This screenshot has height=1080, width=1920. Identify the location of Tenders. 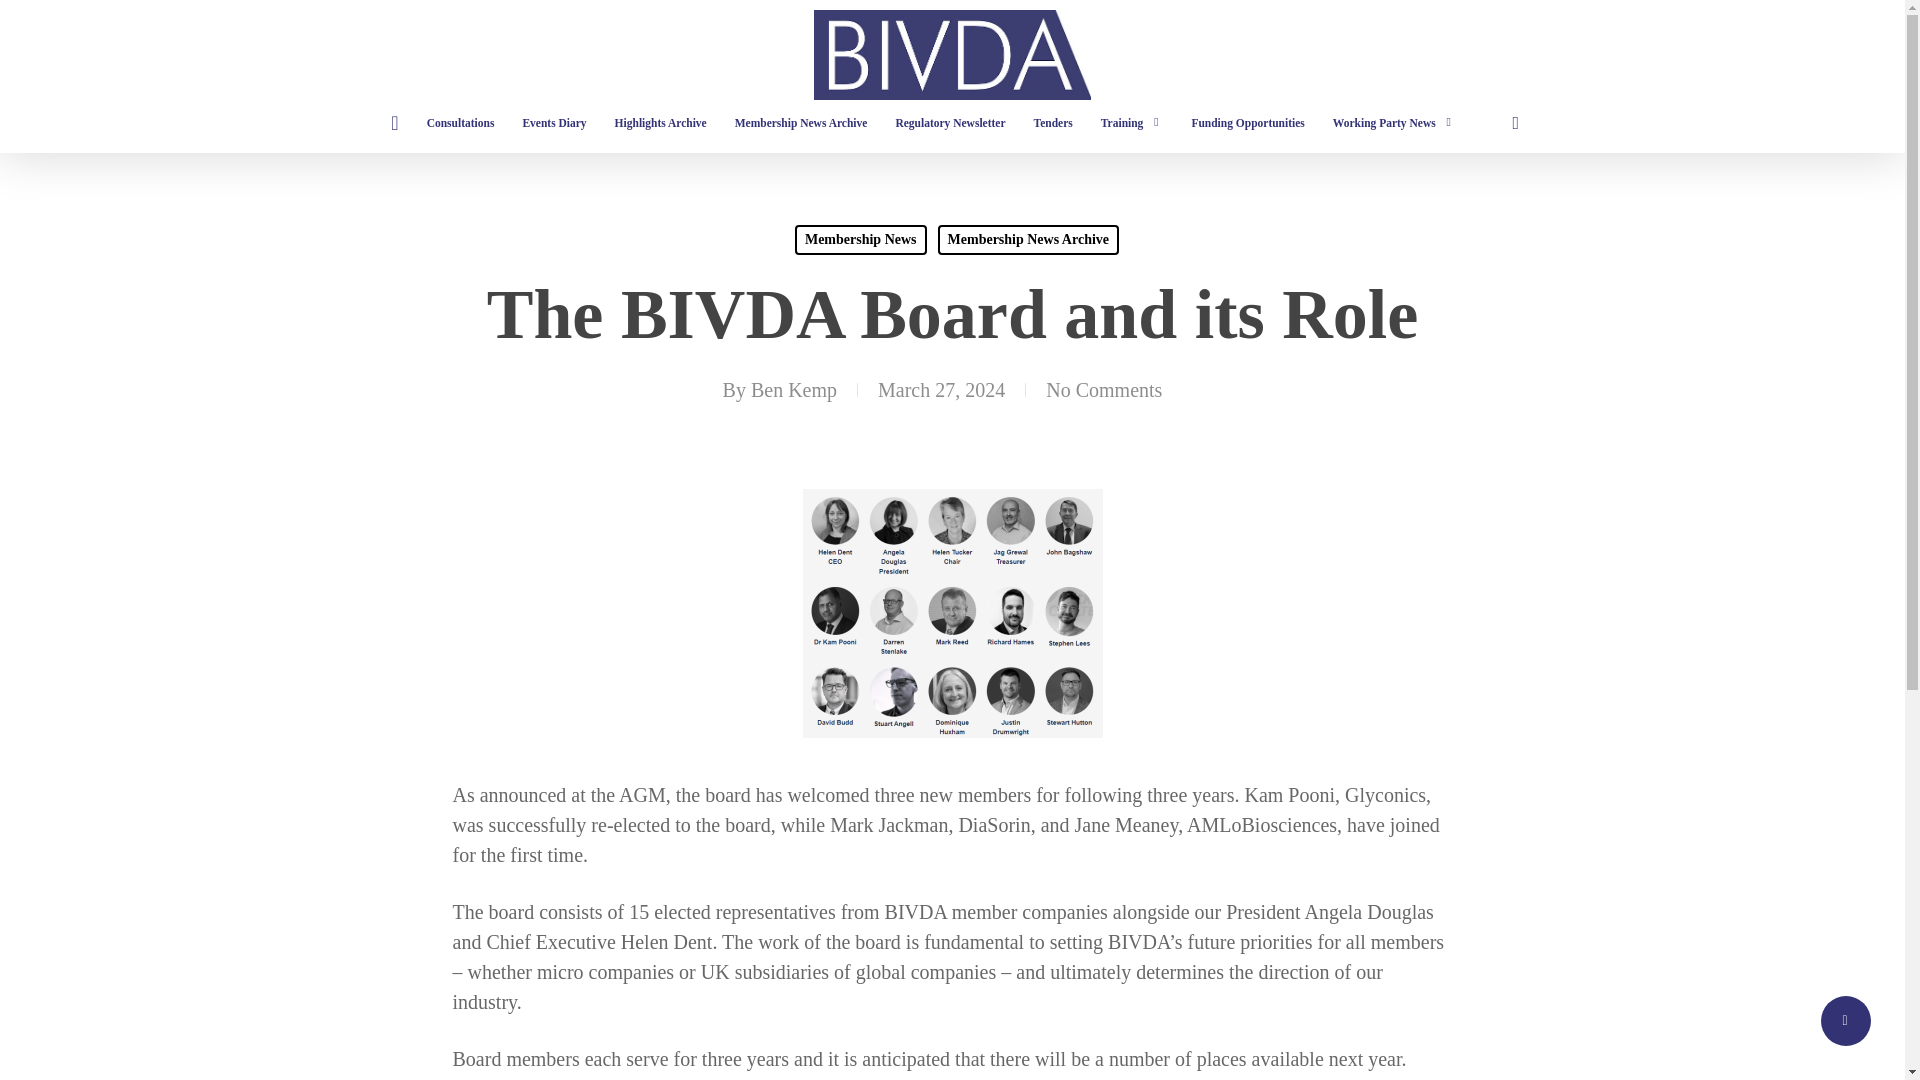
(1052, 122).